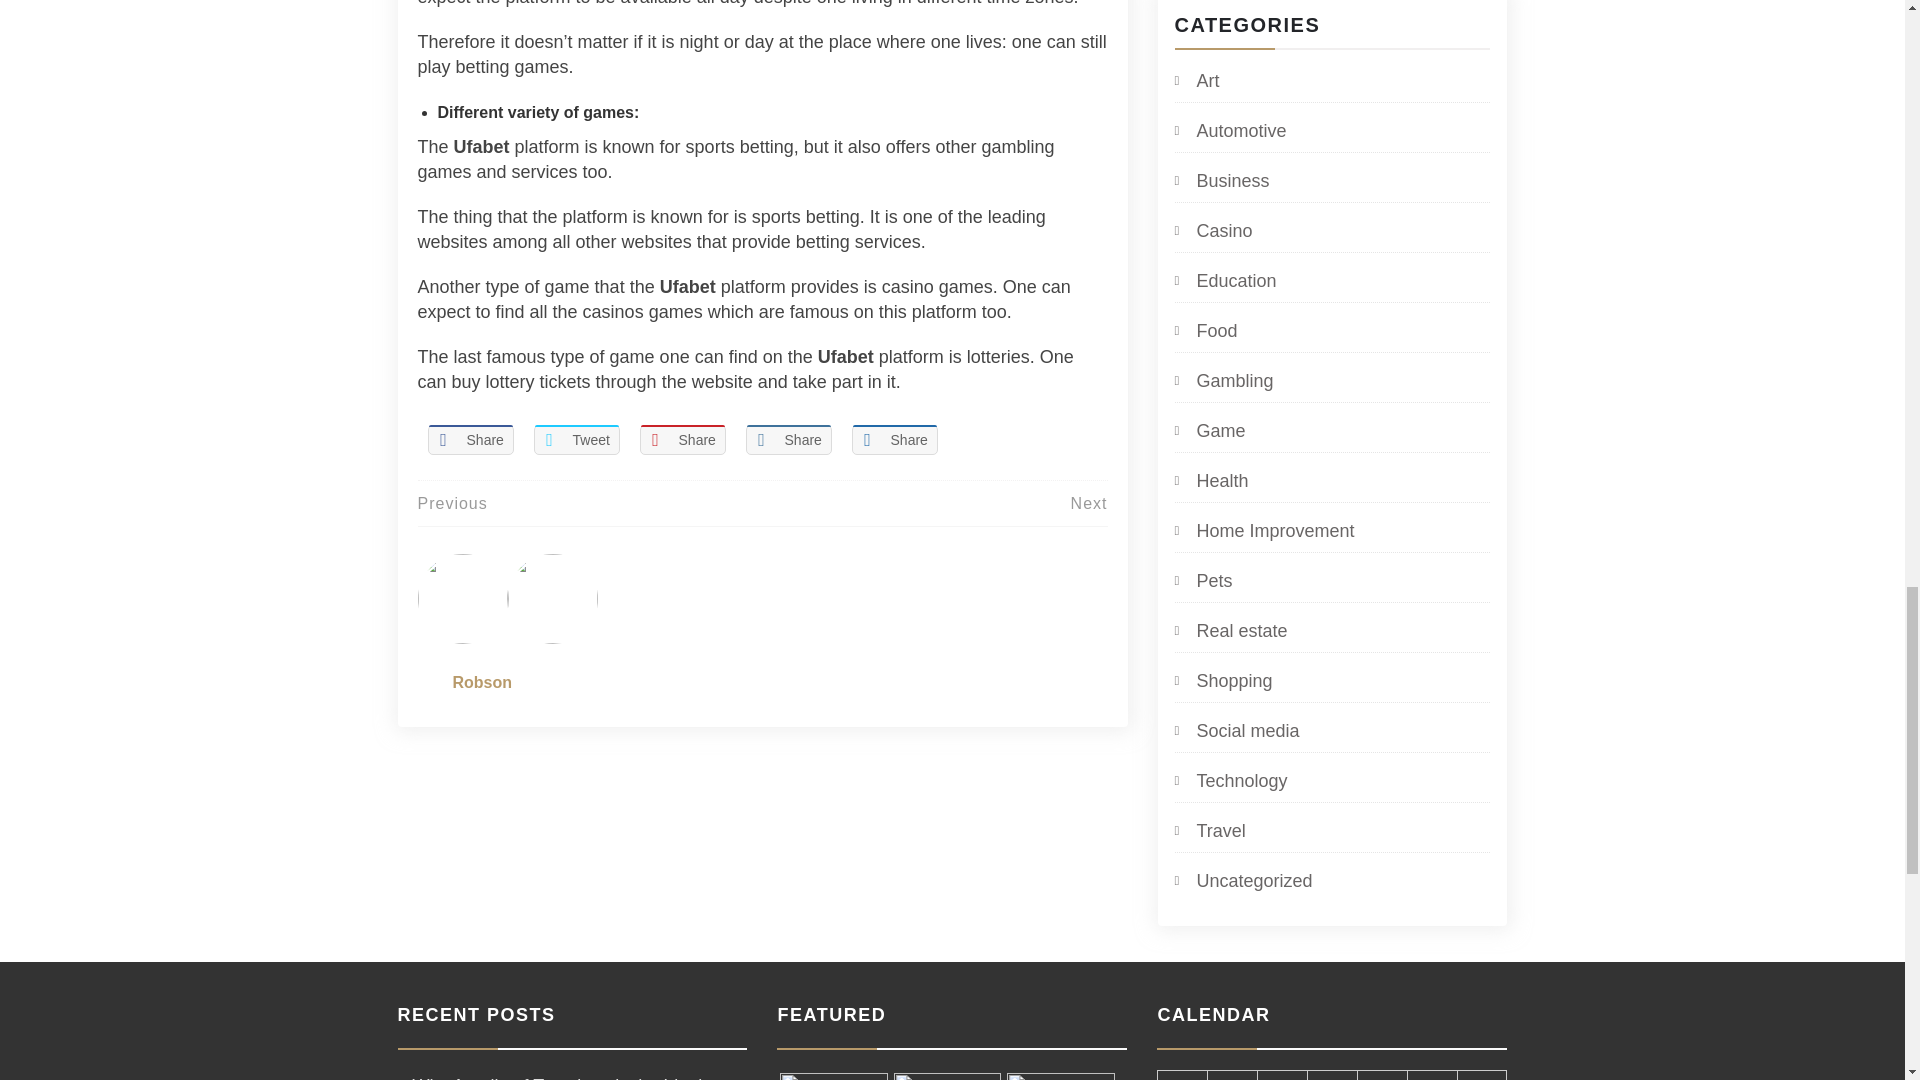 This screenshot has width=1920, height=1080. What do you see at coordinates (452, 502) in the screenshot?
I see `Previous` at bounding box center [452, 502].